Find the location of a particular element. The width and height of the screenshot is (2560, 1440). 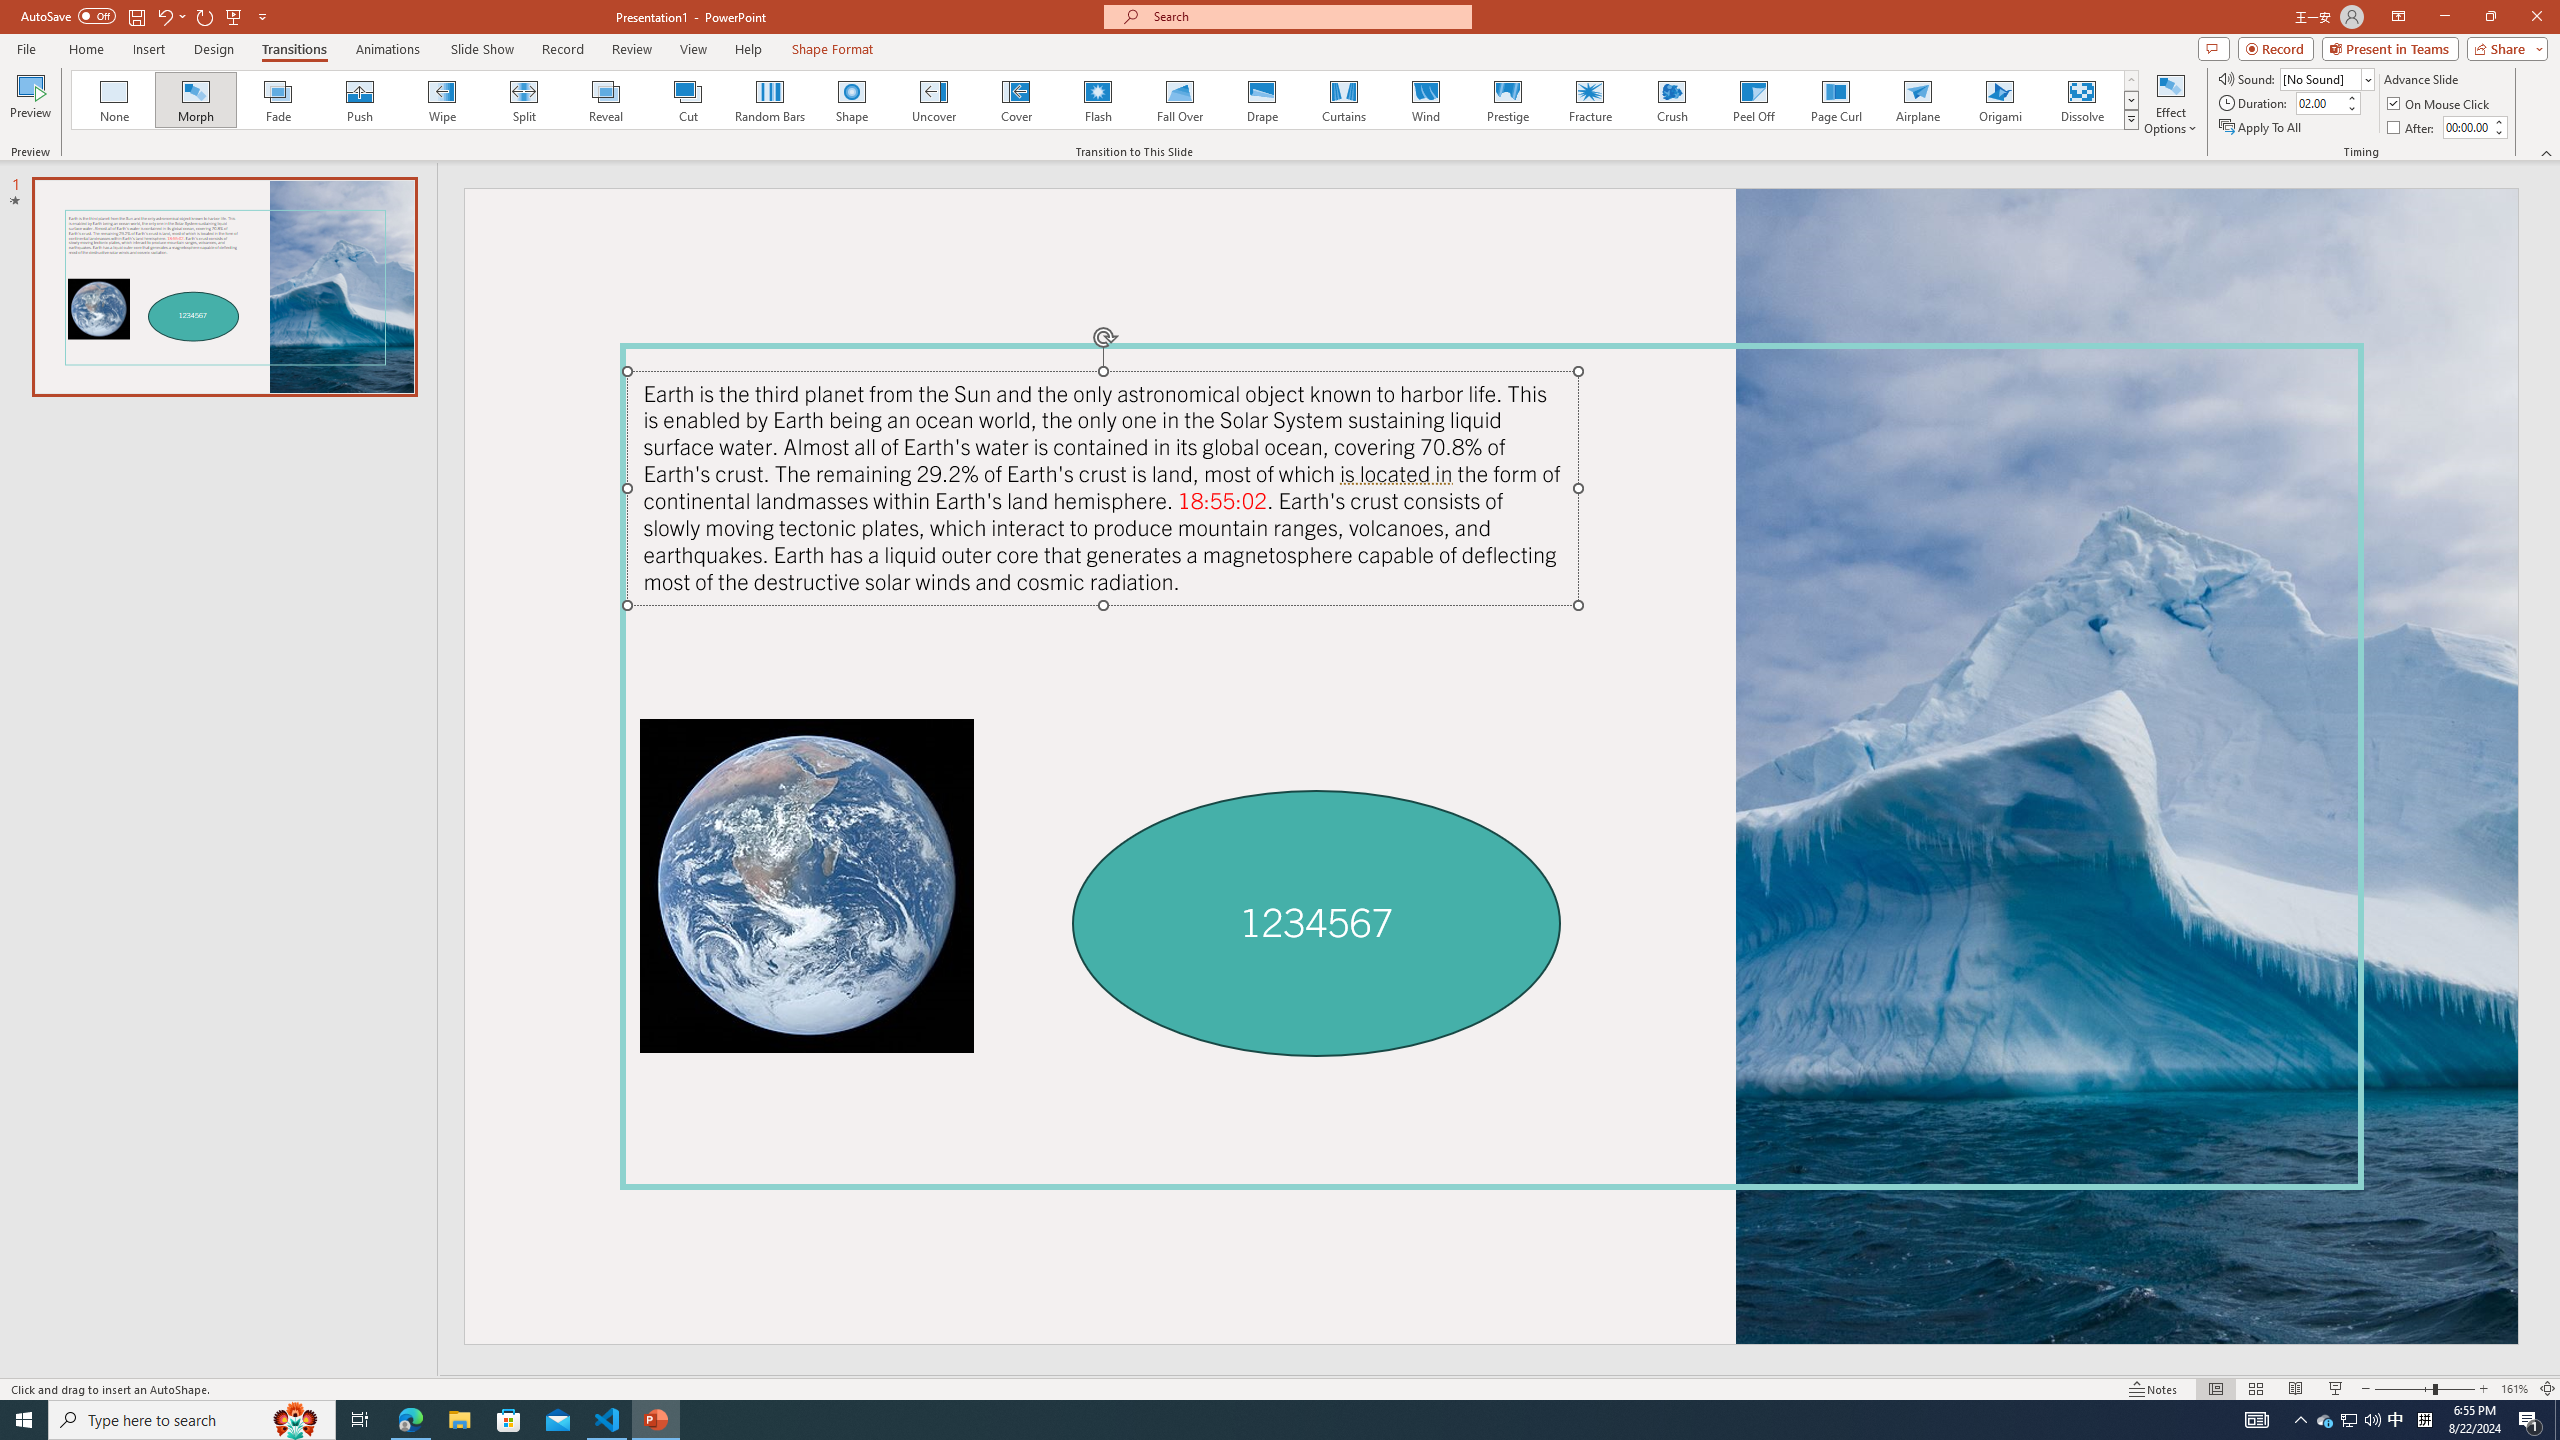

Page Curl is located at coordinates (1835, 100).